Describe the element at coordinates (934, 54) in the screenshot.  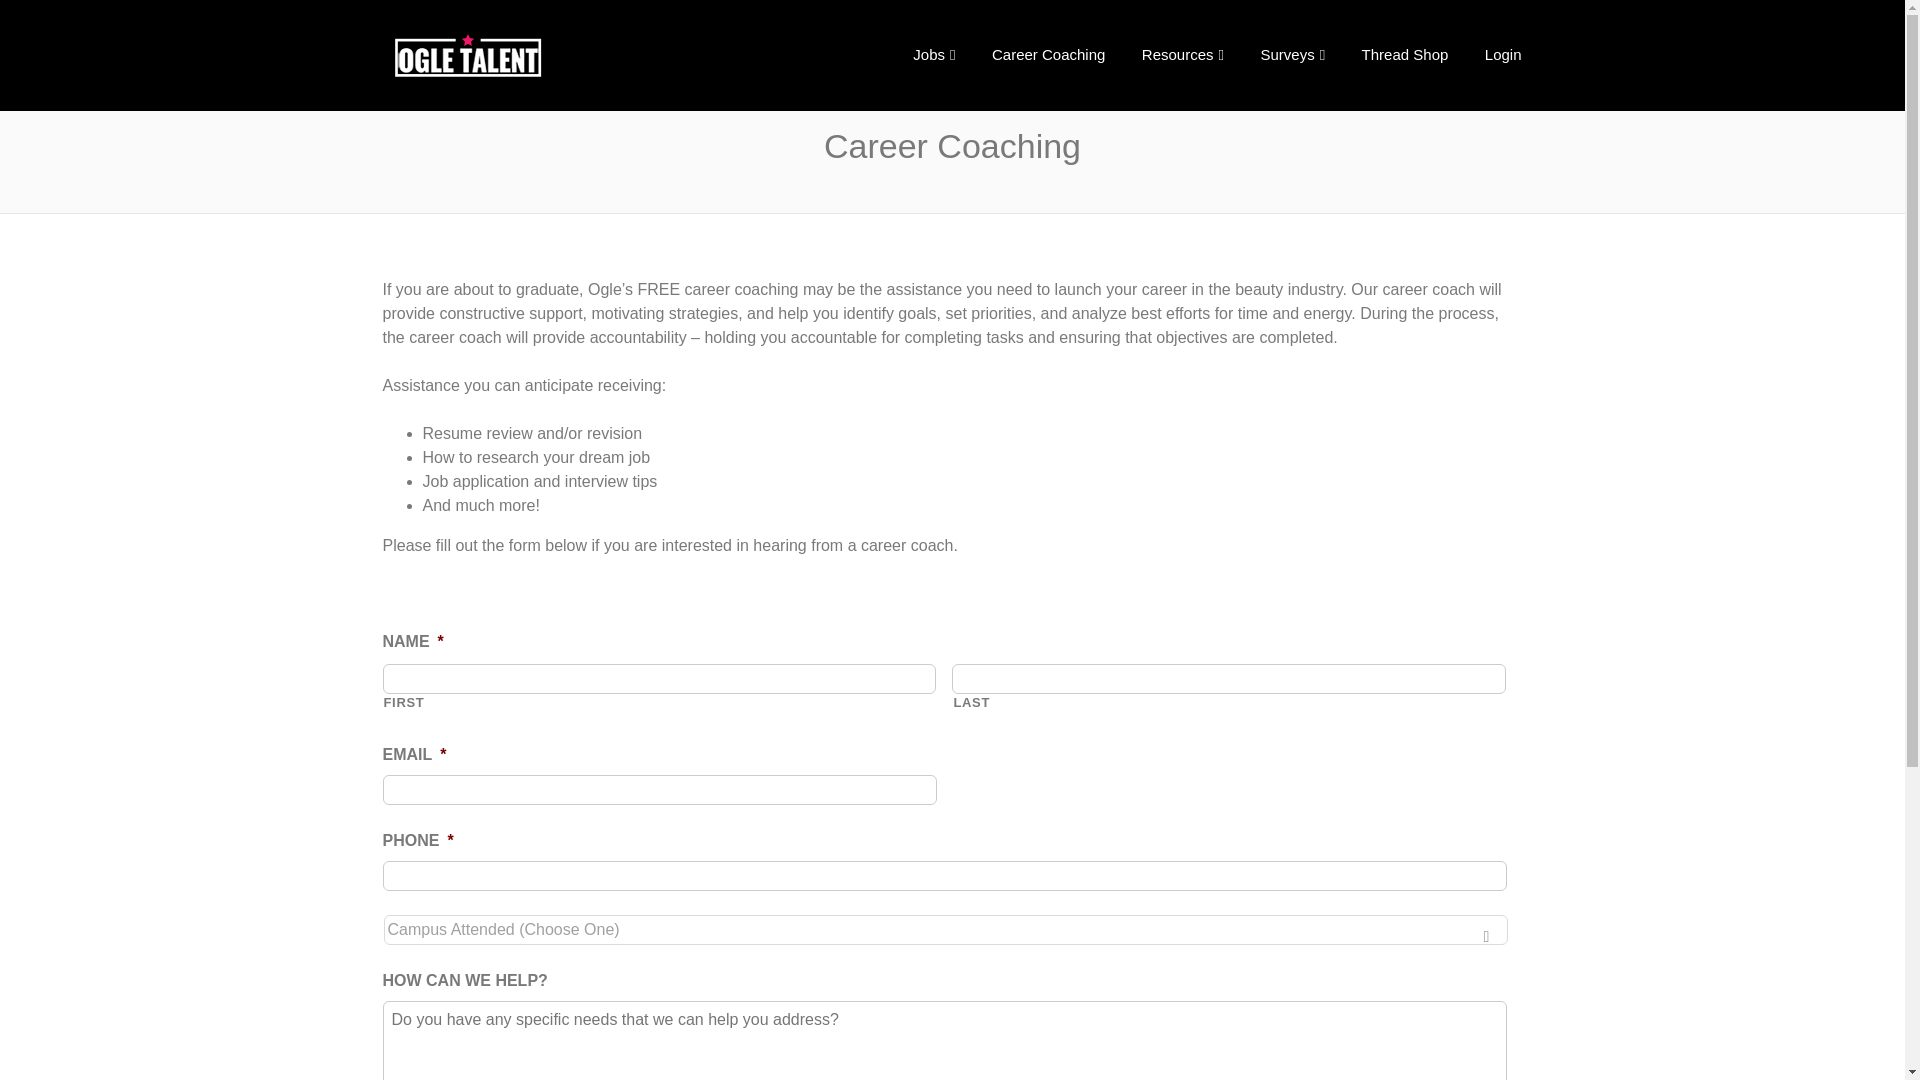
I see `Jobs` at that location.